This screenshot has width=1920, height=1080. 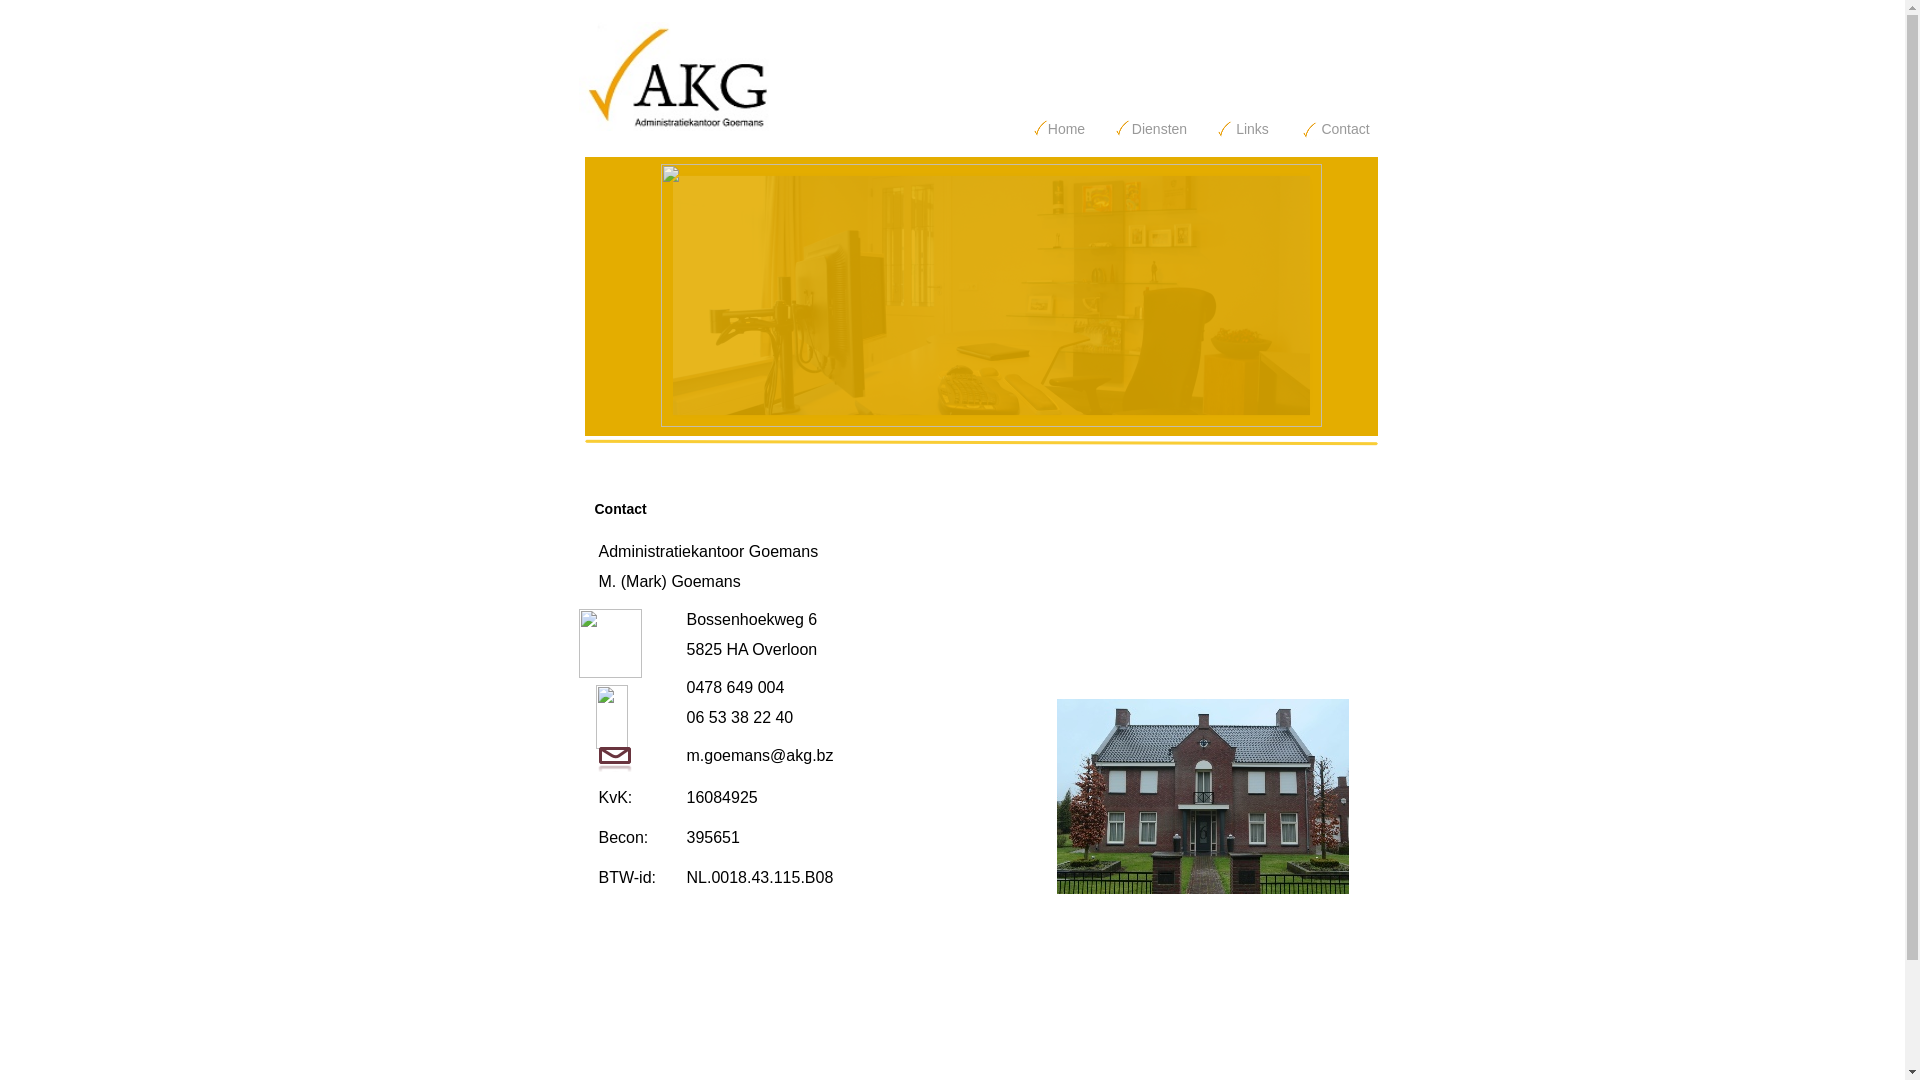 I want to click on Contact, so click(x=1346, y=128).